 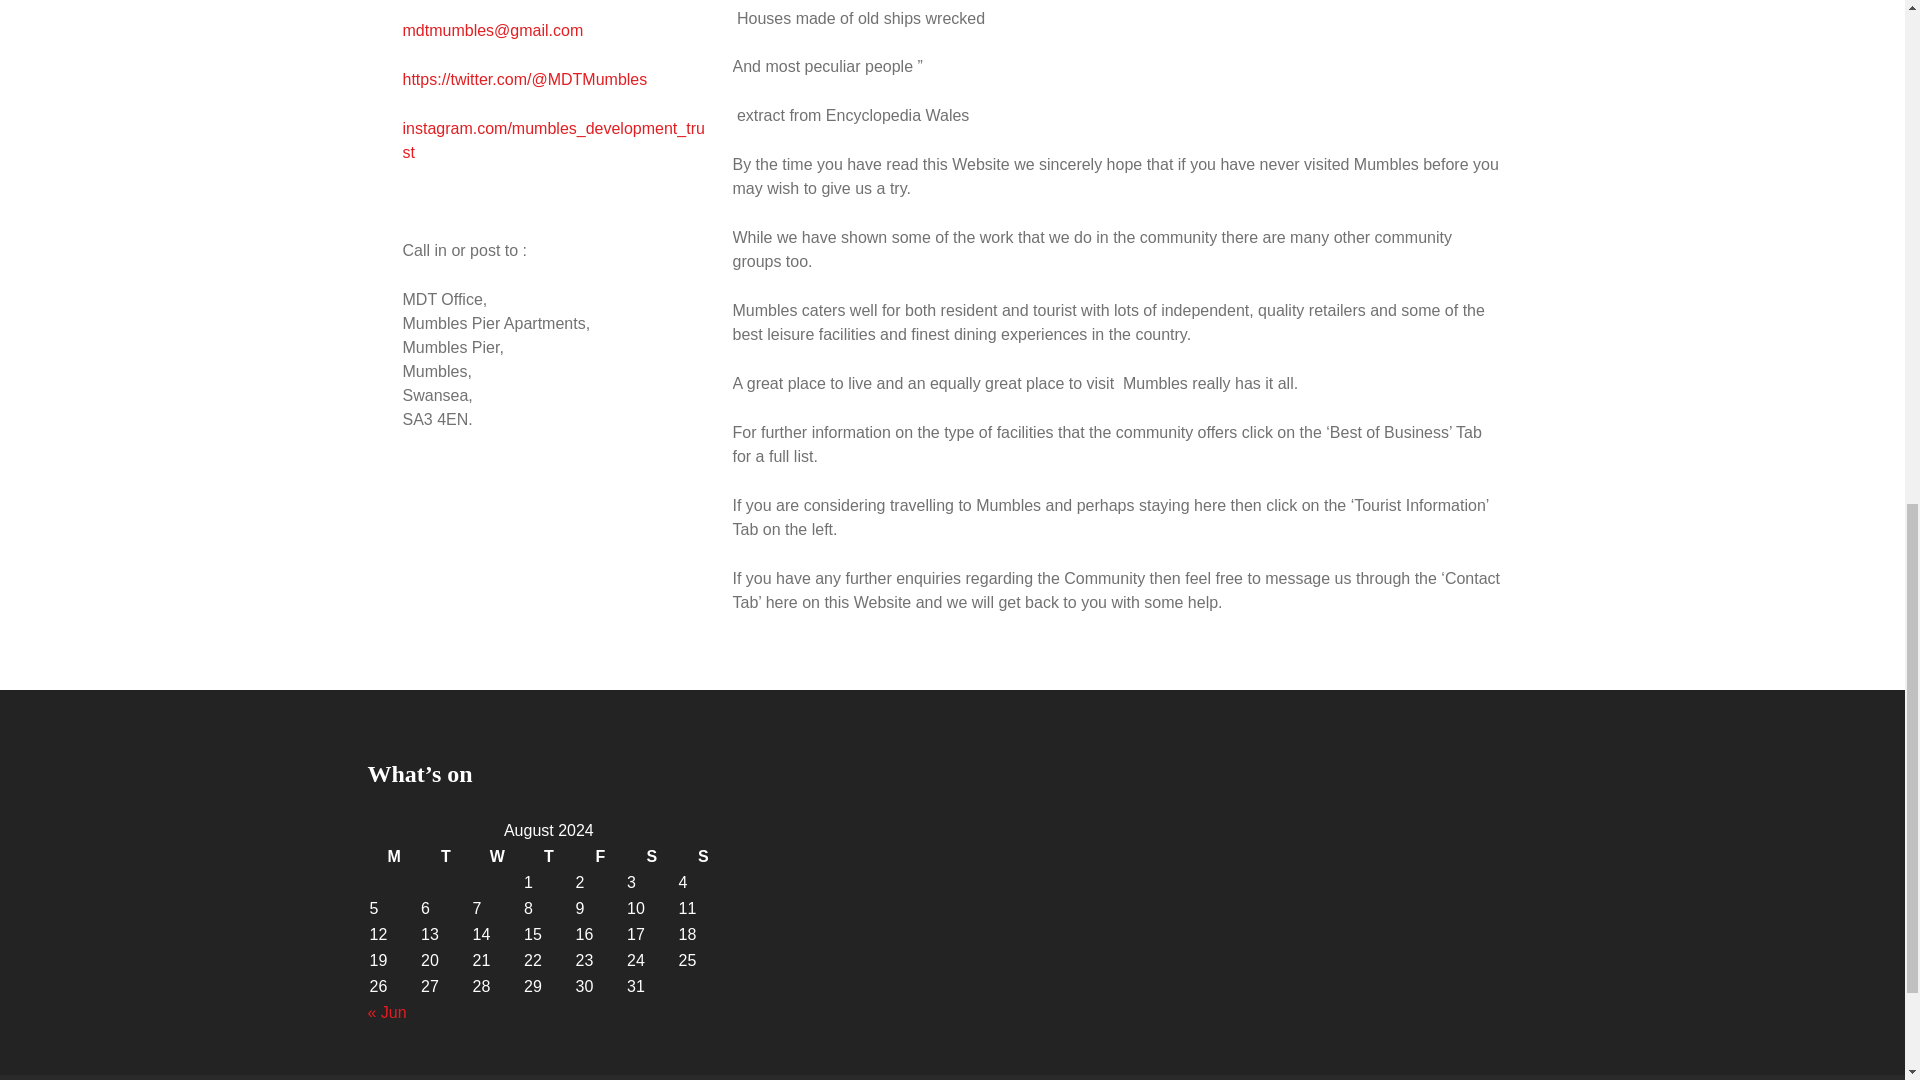 What do you see at coordinates (652, 856) in the screenshot?
I see `Saturday` at bounding box center [652, 856].